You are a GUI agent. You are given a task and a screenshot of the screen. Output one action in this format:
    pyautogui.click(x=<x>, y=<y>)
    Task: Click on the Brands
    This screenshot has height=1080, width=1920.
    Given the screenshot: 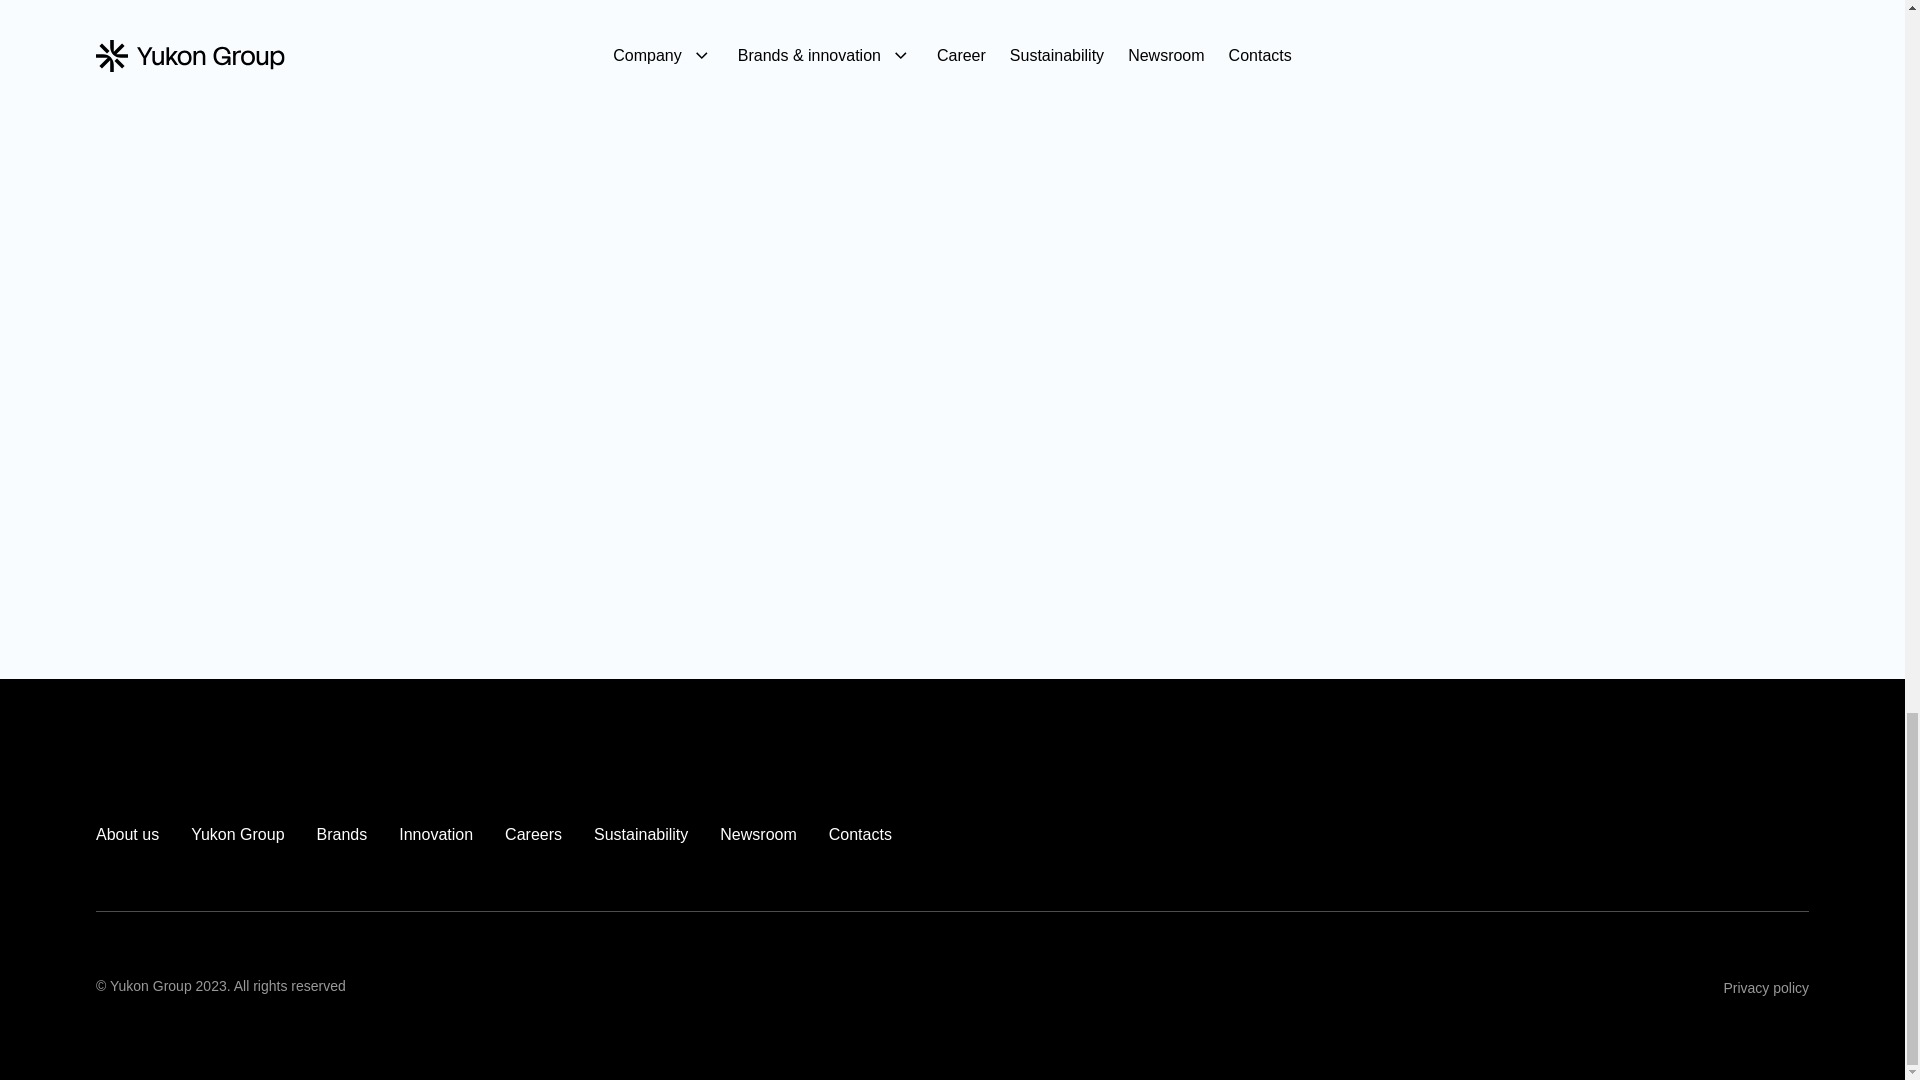 What is the action you would take?
    pyautogui.click(x=342, y=834)
    